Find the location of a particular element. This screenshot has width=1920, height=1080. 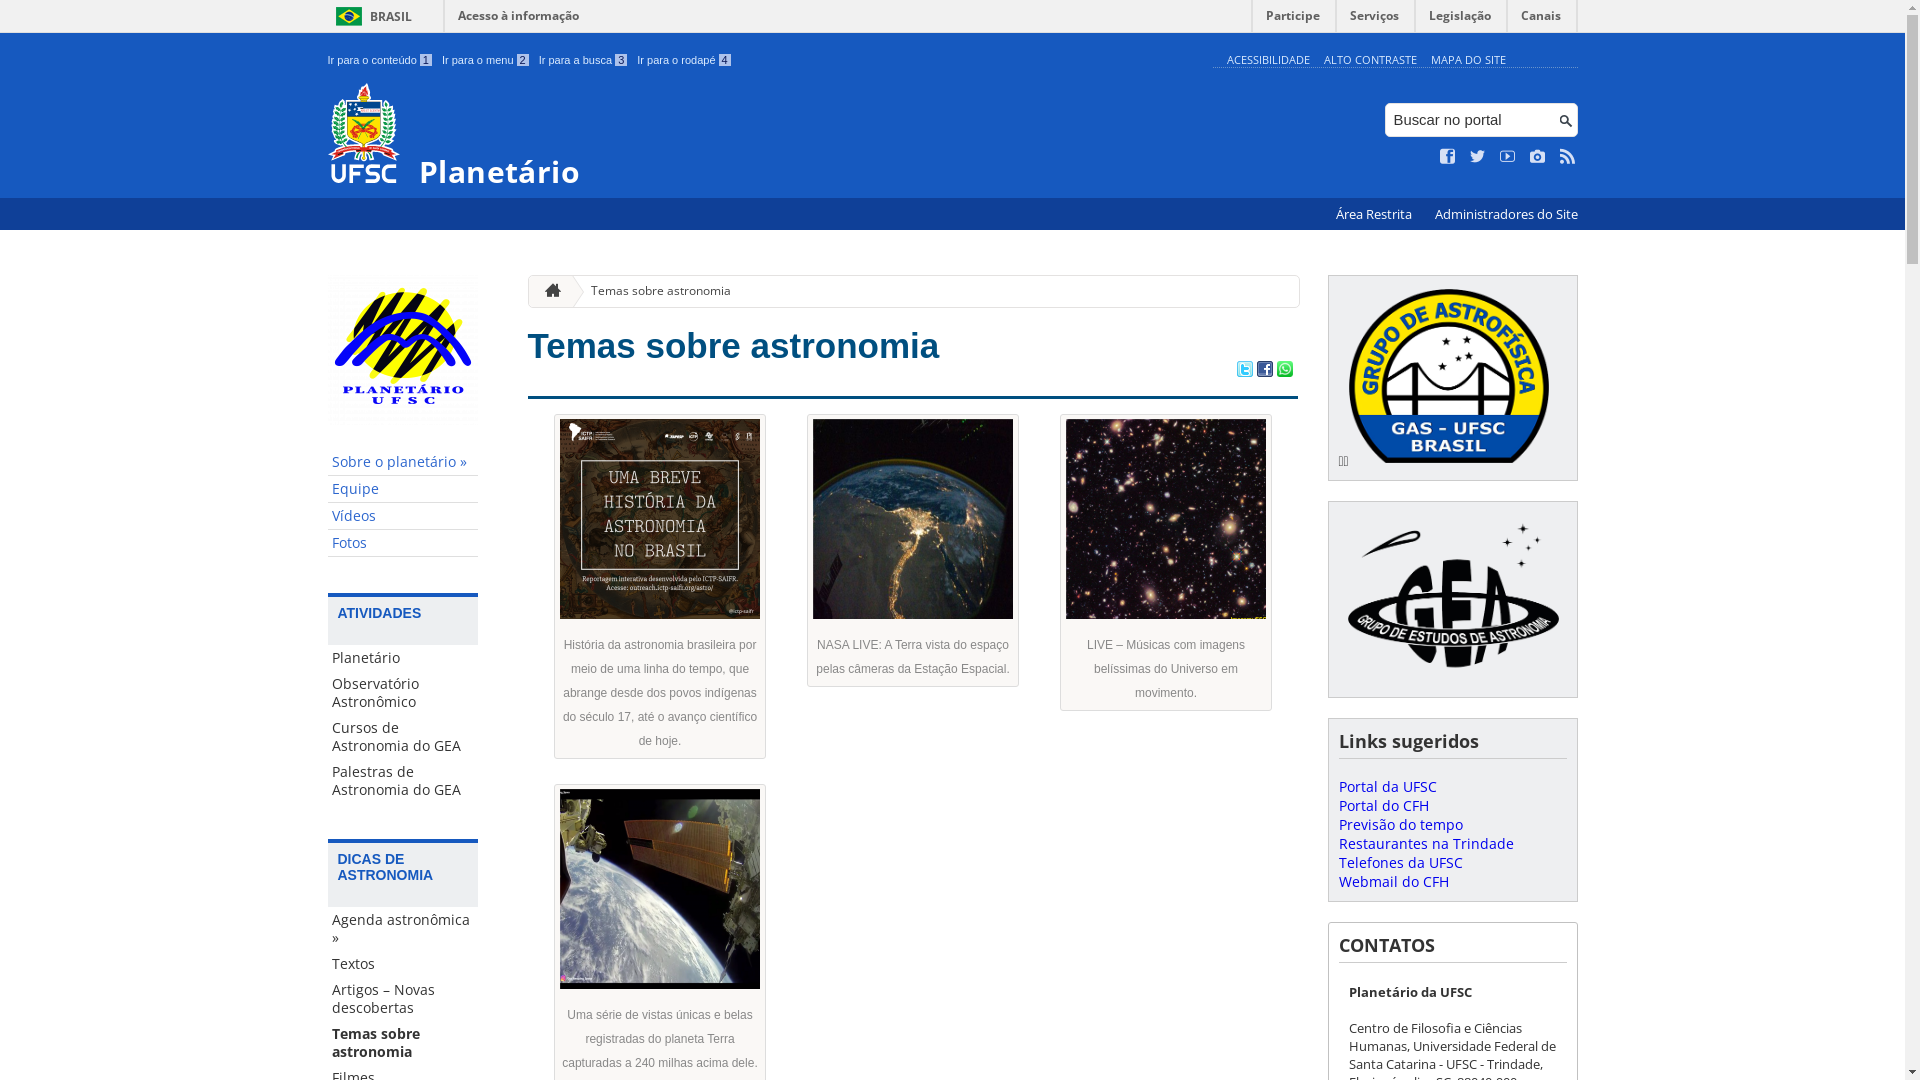

Siga no Twitter is located at coordinates (1478, 157).